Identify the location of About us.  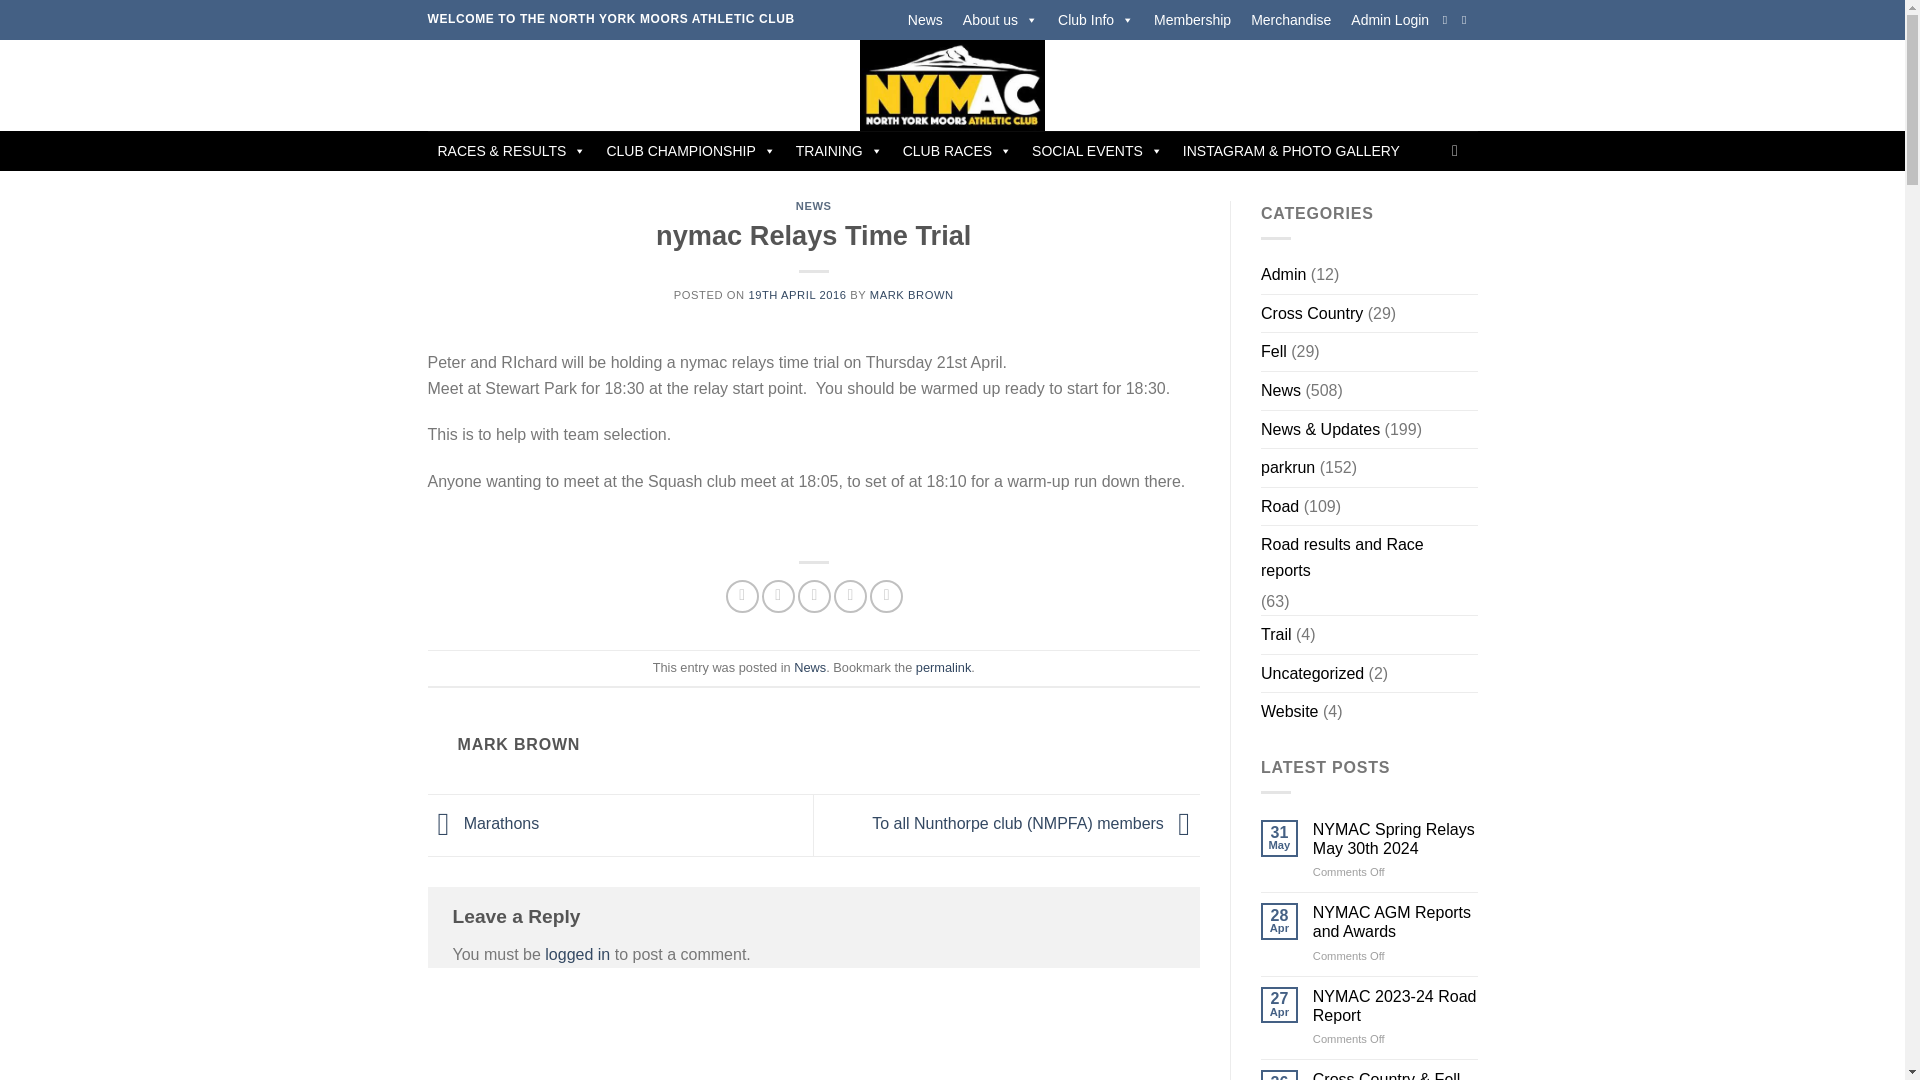
(1000, 20).